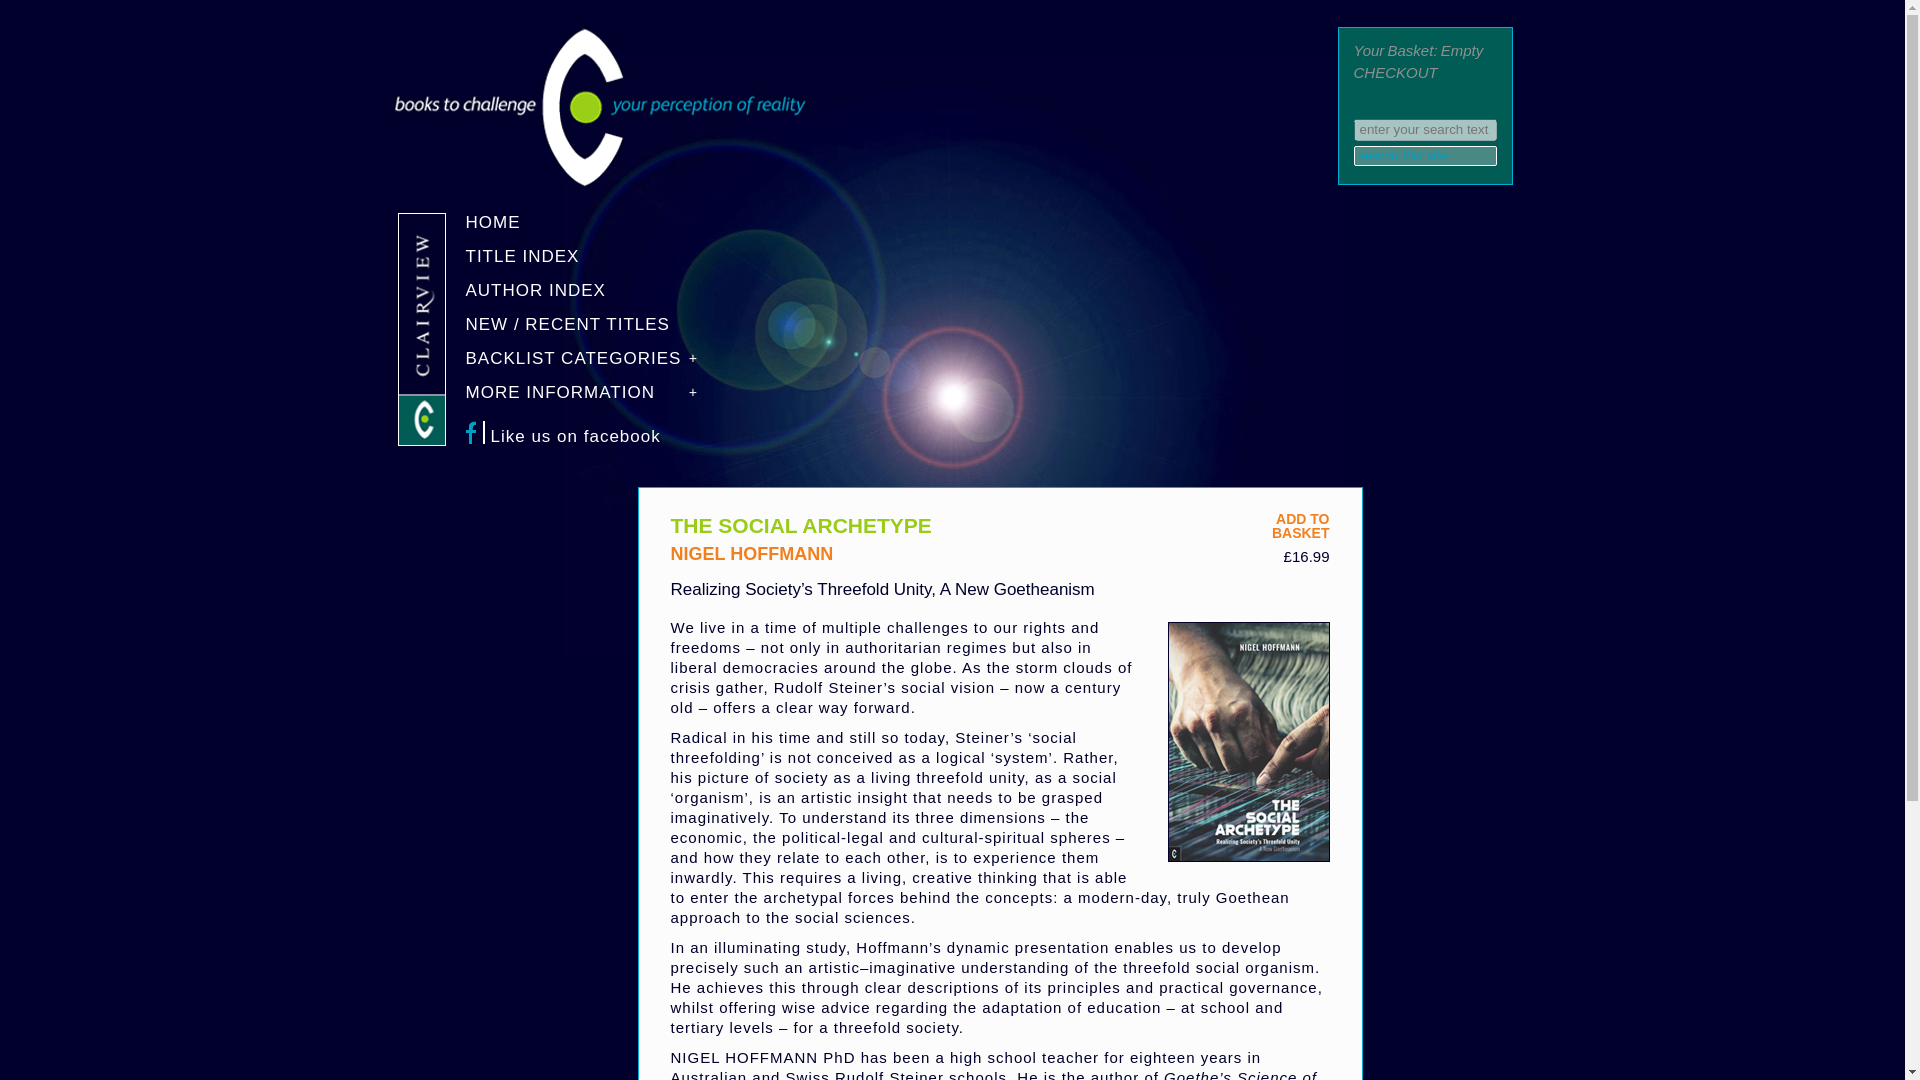 This screenshot has width=1920, height=1080. Describe the element at coordinates (591, 398) in the screenshot. I see `MORE INFORMATION` at that location.